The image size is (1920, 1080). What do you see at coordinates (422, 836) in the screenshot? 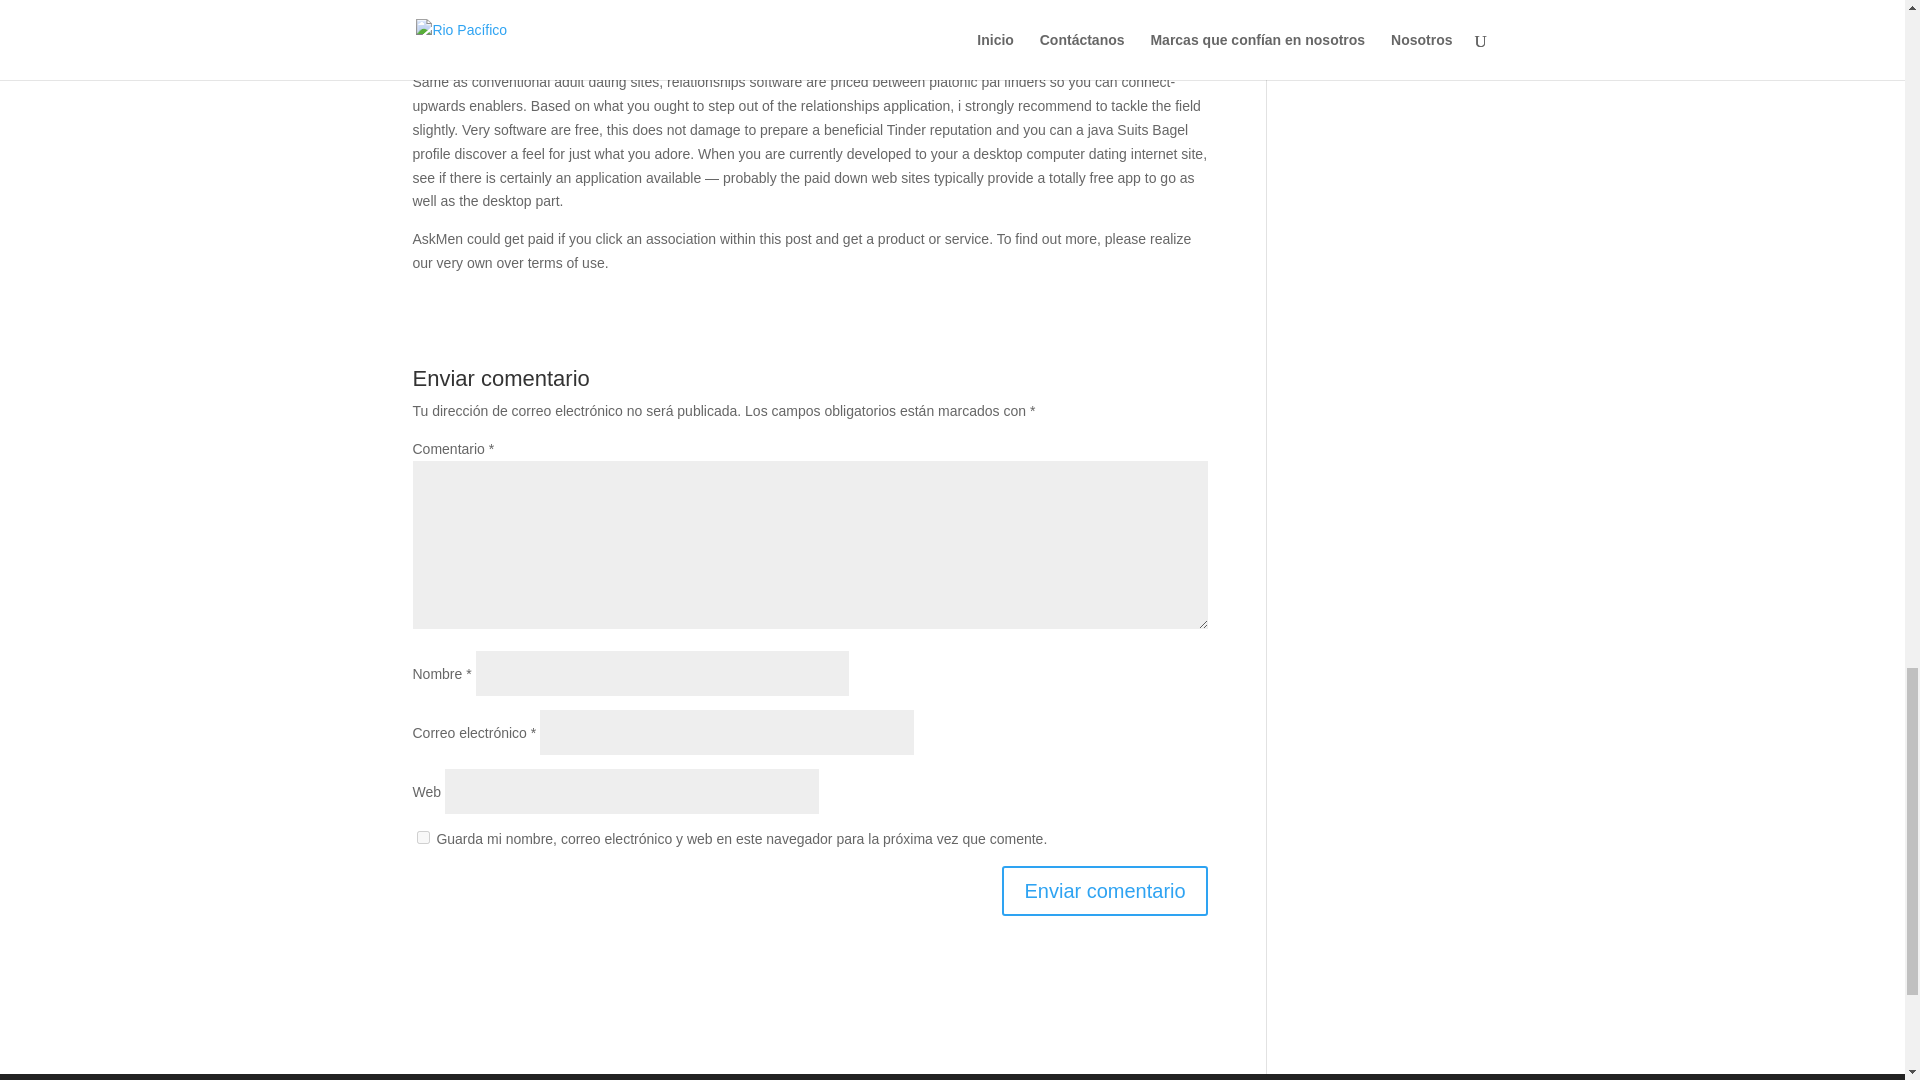
I see `yes` at bounding box center [422, 836].